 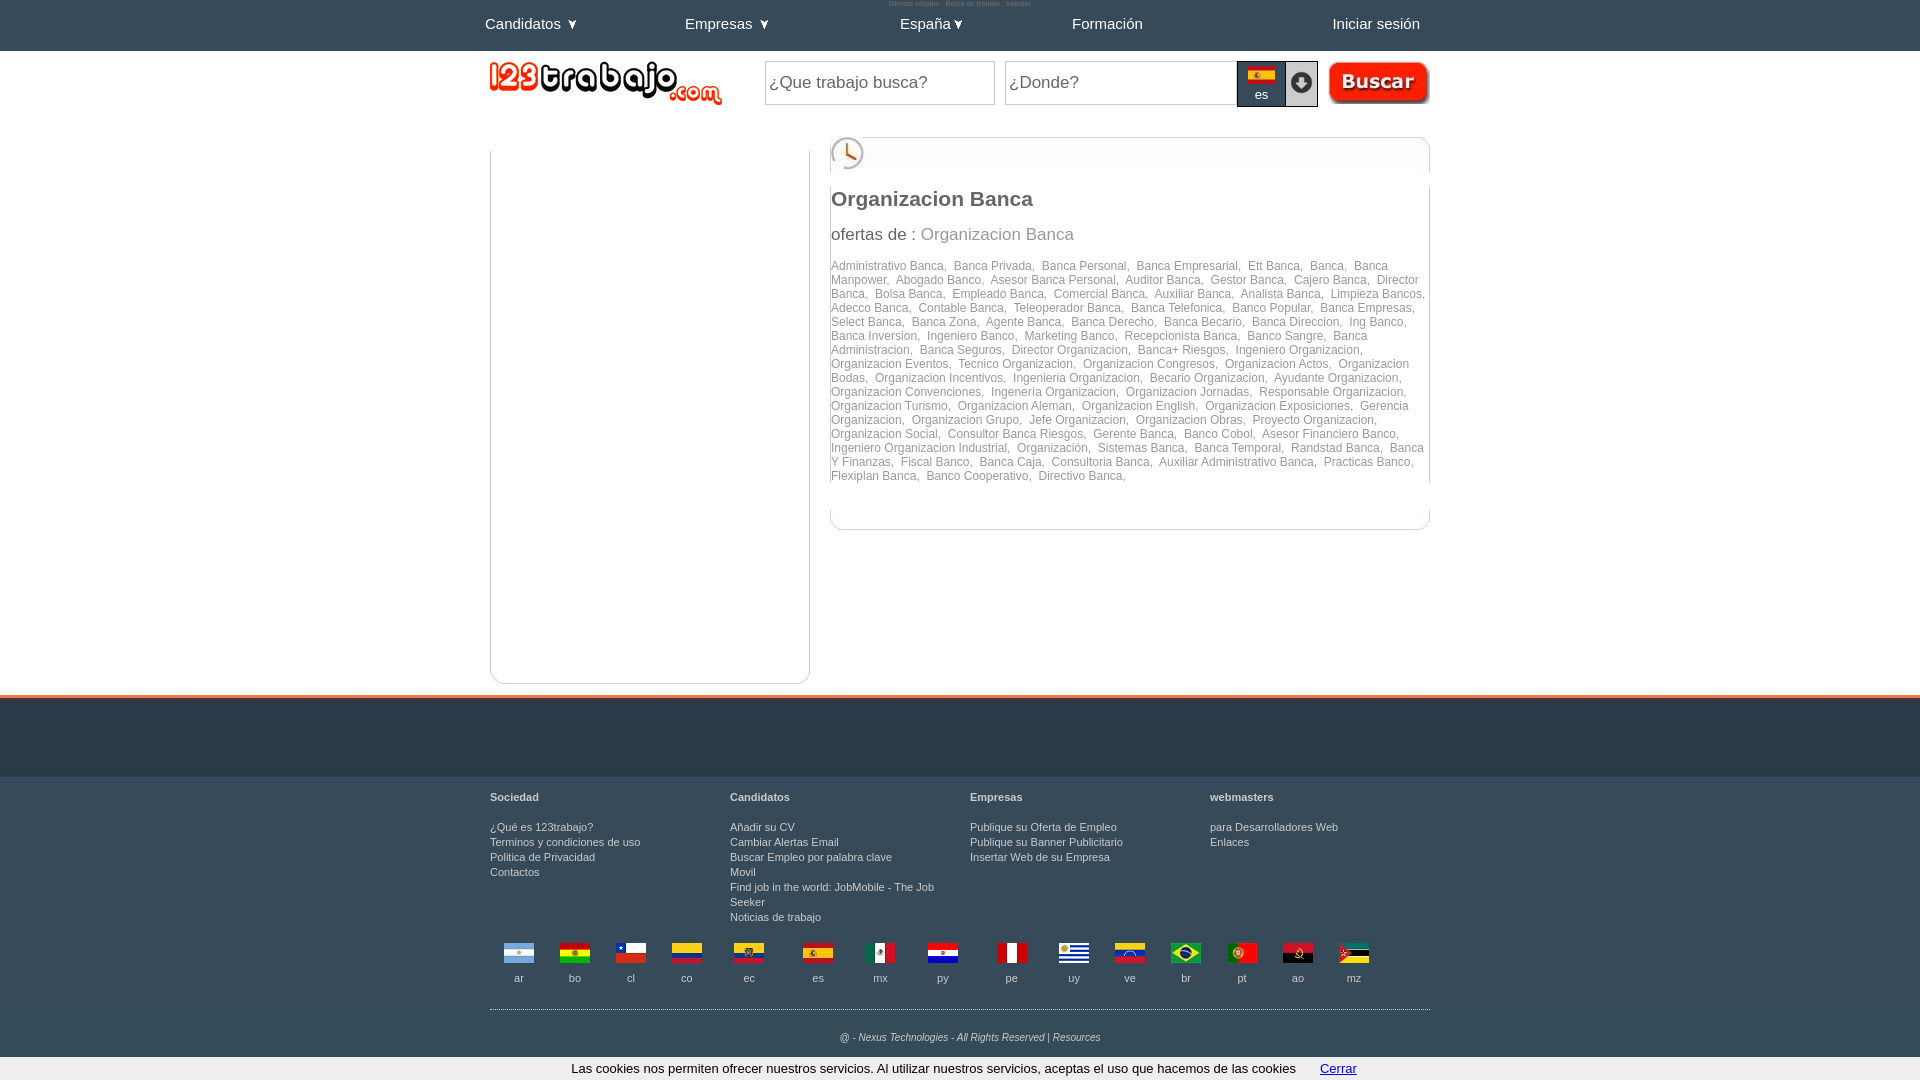 I want to click on Banco Cobol, , so click(x=1223, y=434).